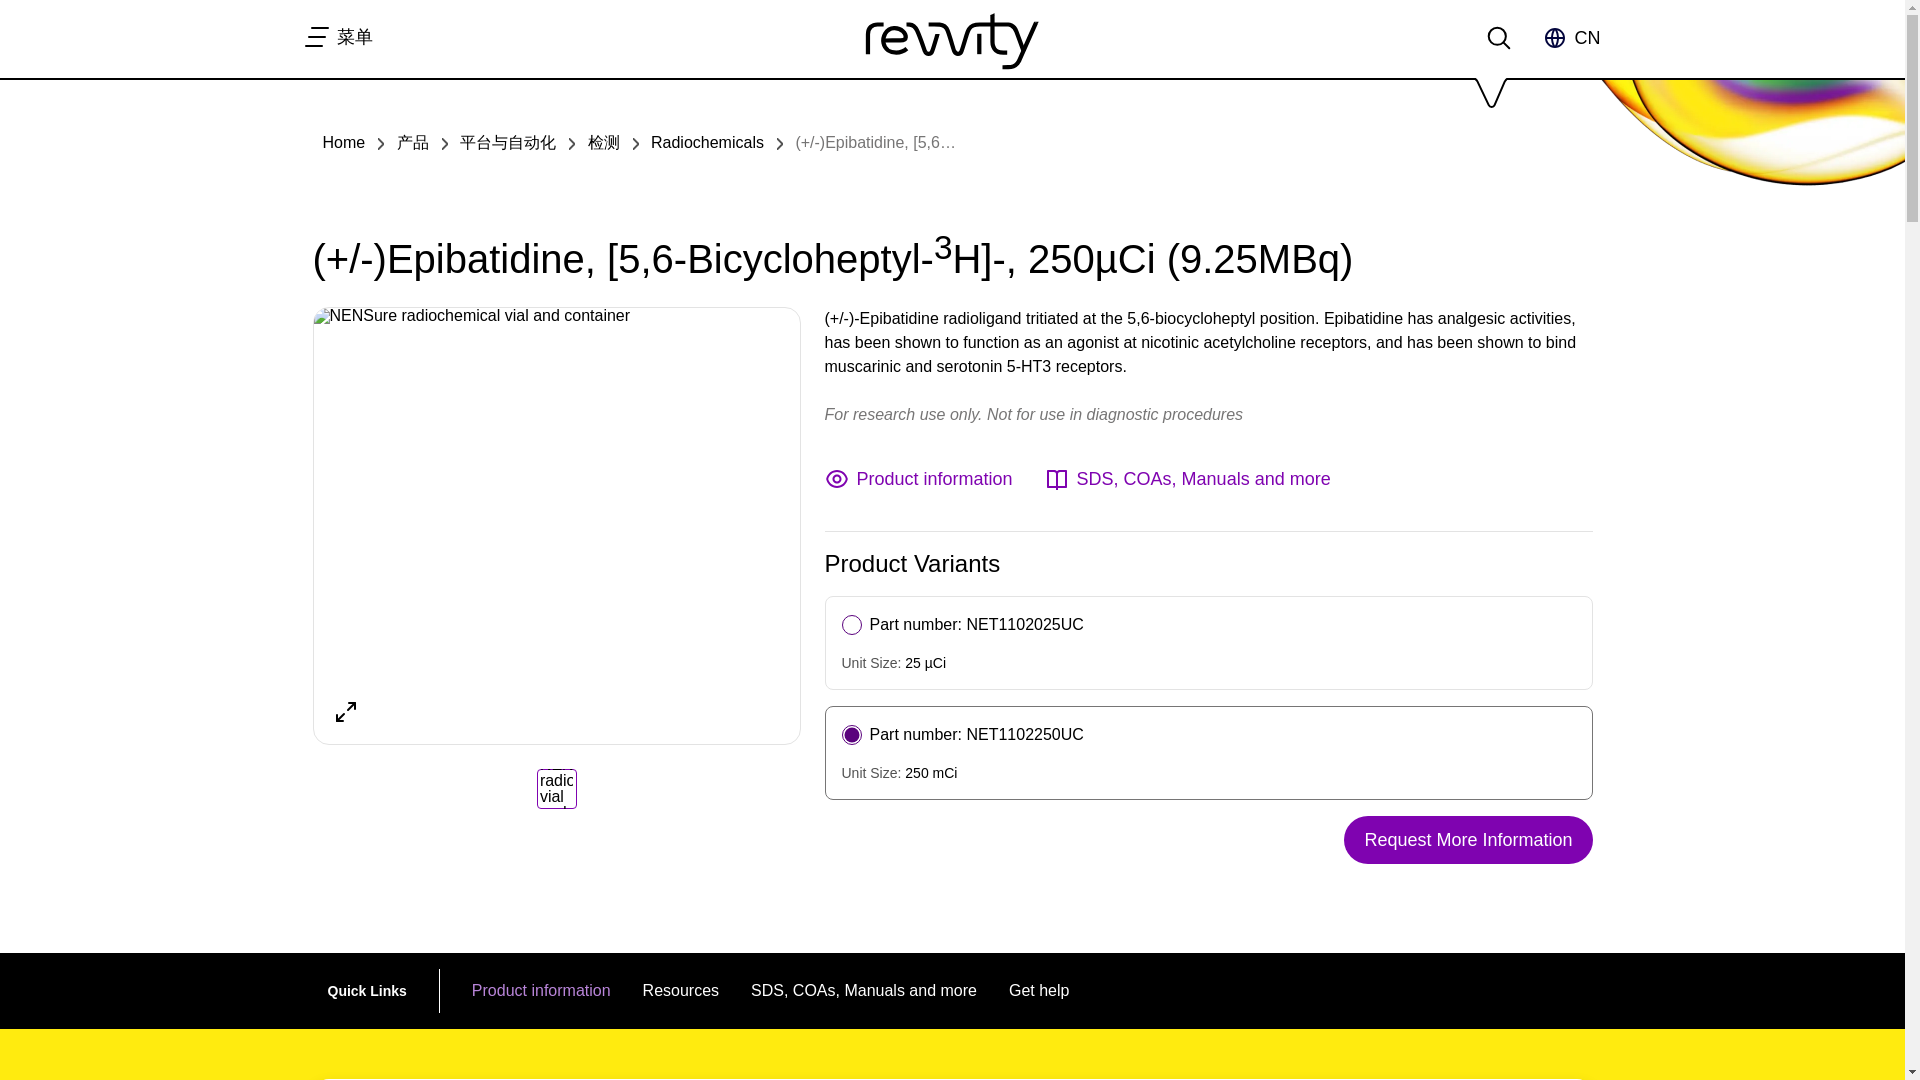 This screenshot has height=1080, width=1920. I want to click on Request More Information, so click(1468, 840).